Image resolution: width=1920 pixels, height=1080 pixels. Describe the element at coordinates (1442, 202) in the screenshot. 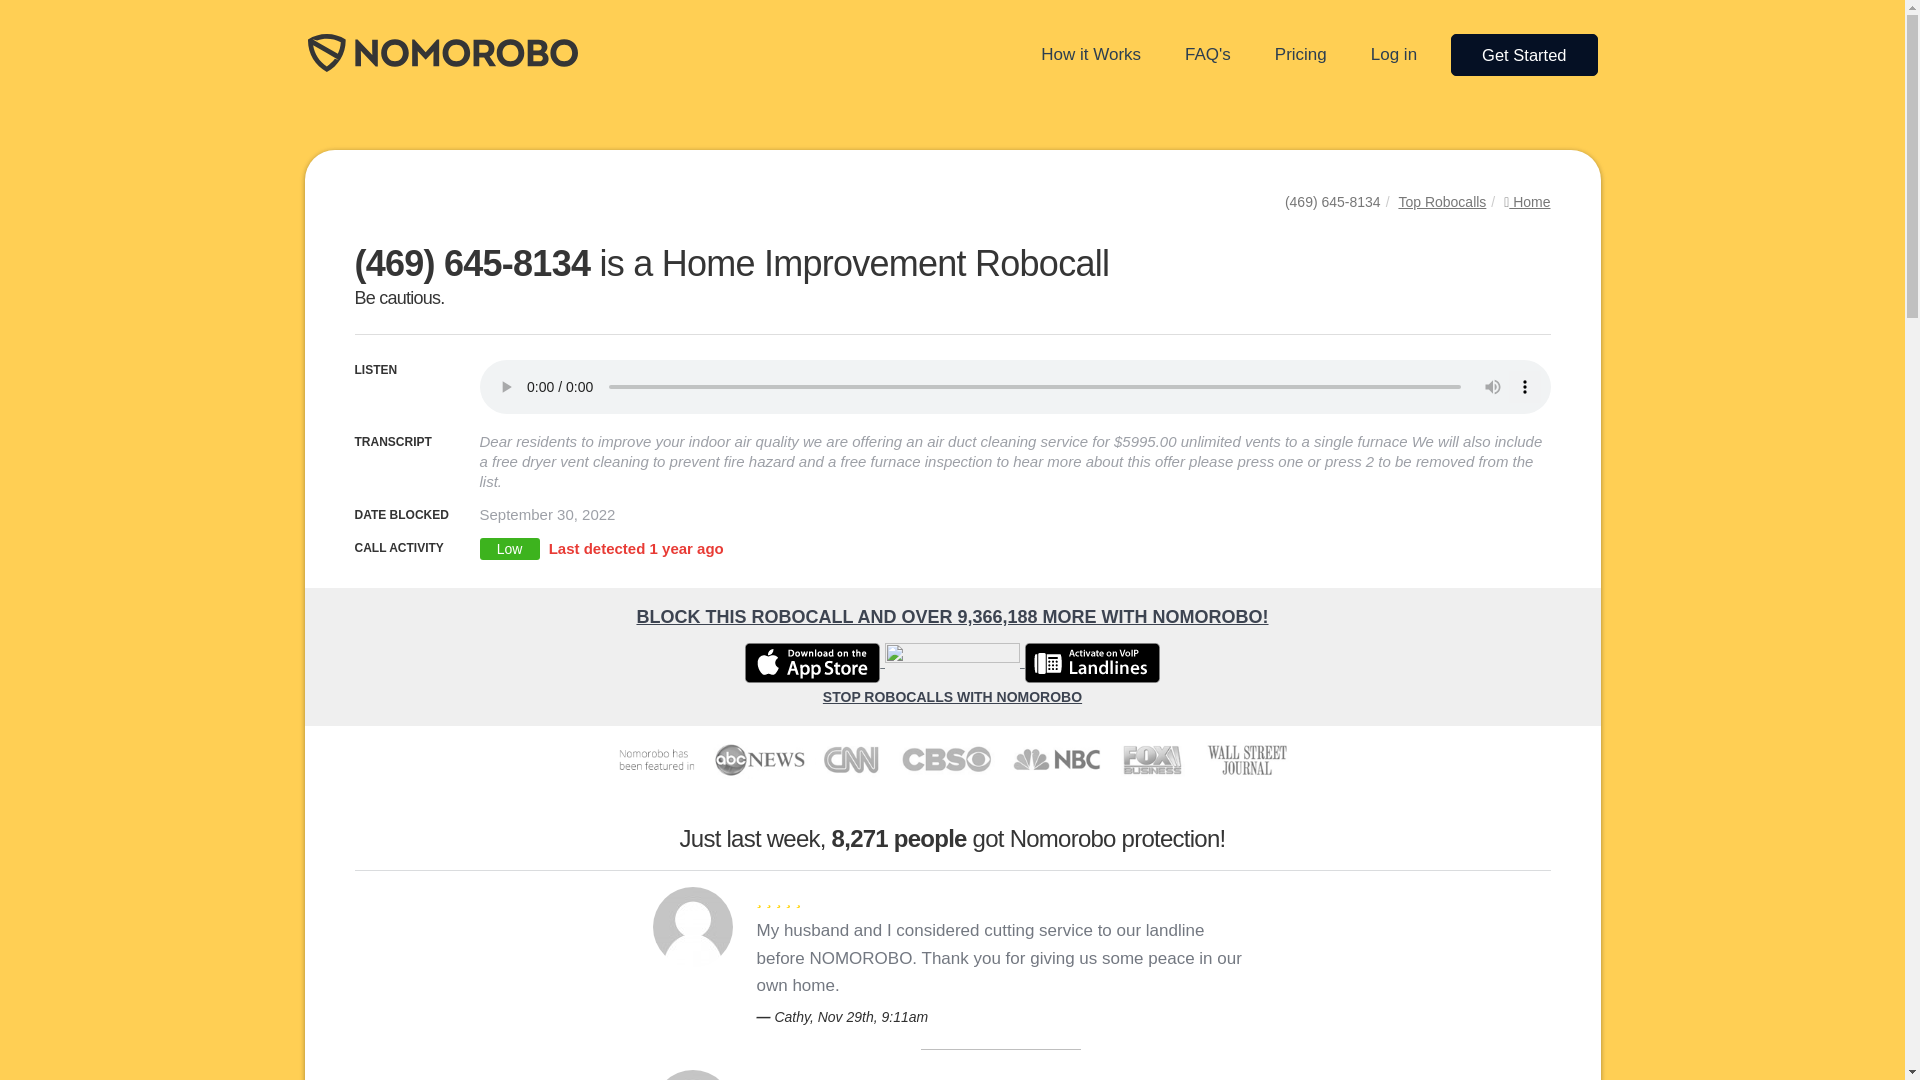

I see `Top Robocalls` at that location.